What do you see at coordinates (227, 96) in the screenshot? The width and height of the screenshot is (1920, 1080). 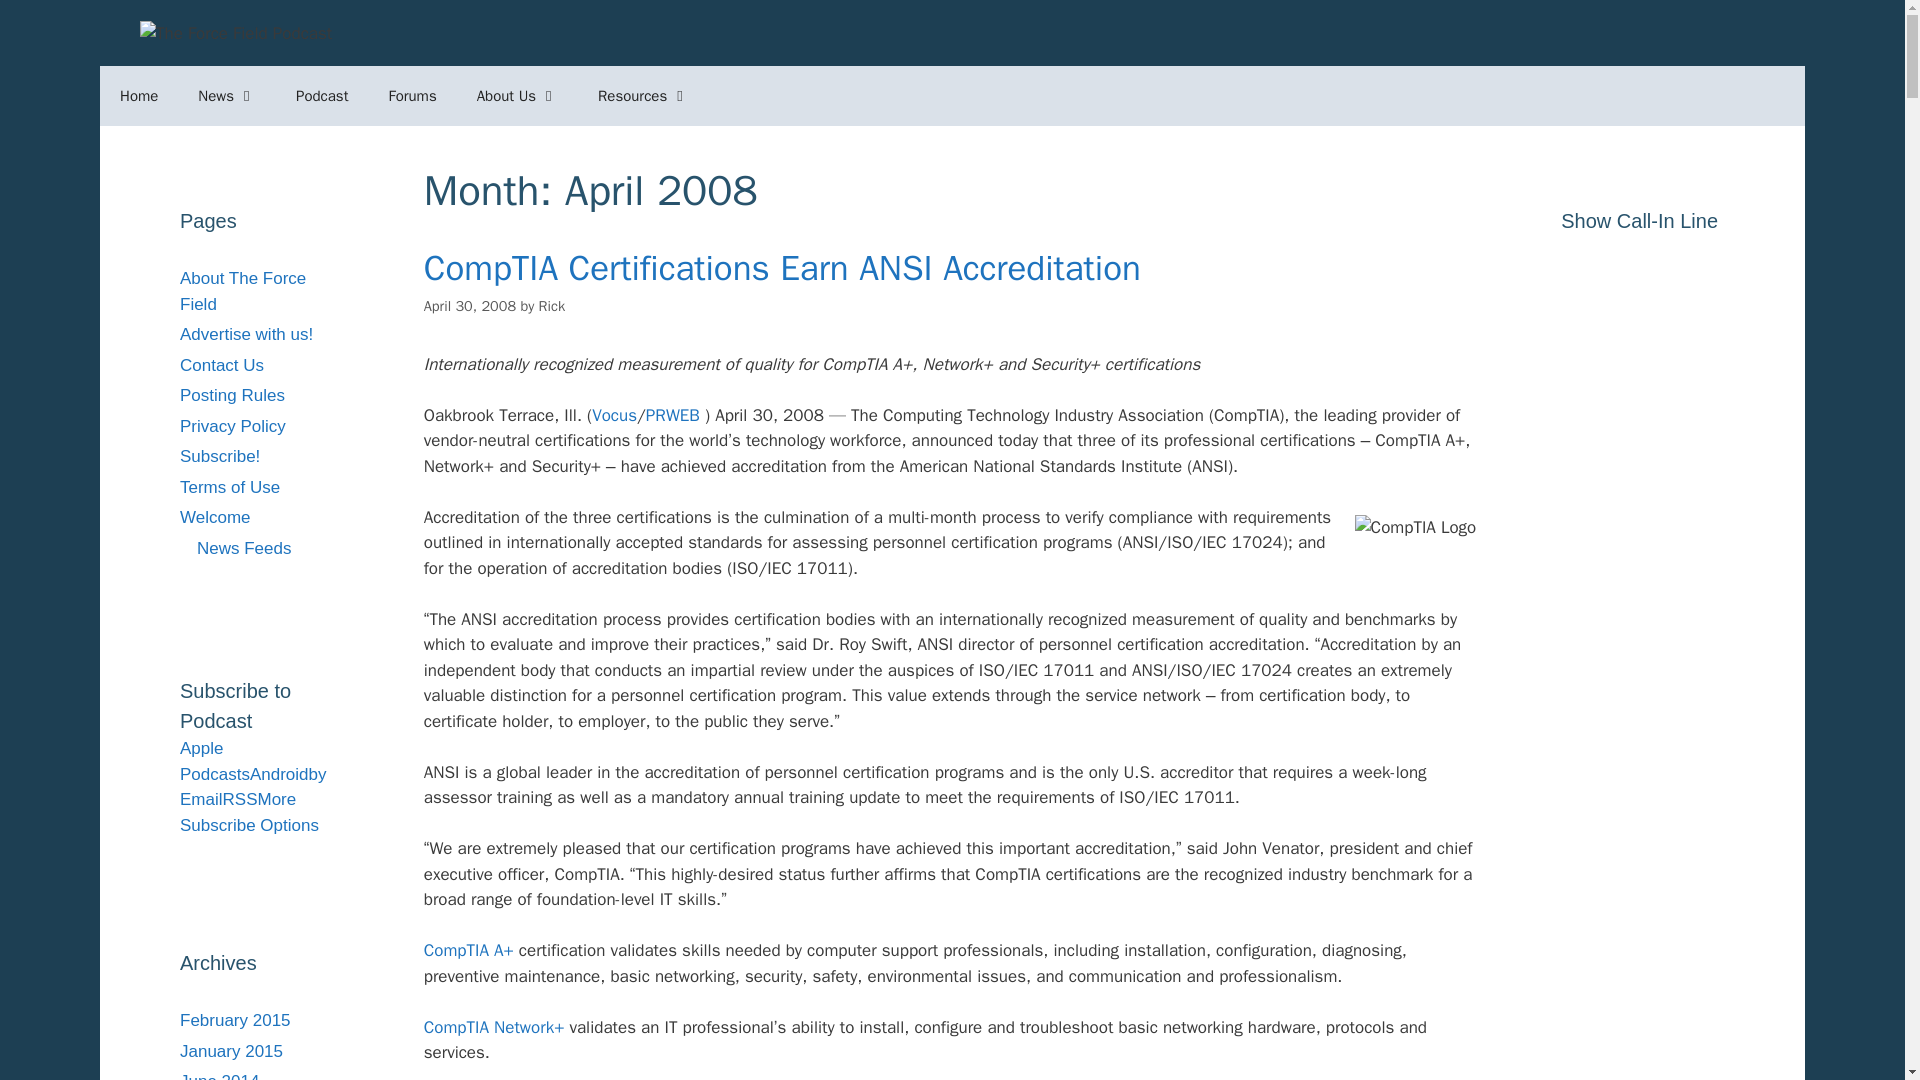 I see `News` at bounding box center [227, 96].